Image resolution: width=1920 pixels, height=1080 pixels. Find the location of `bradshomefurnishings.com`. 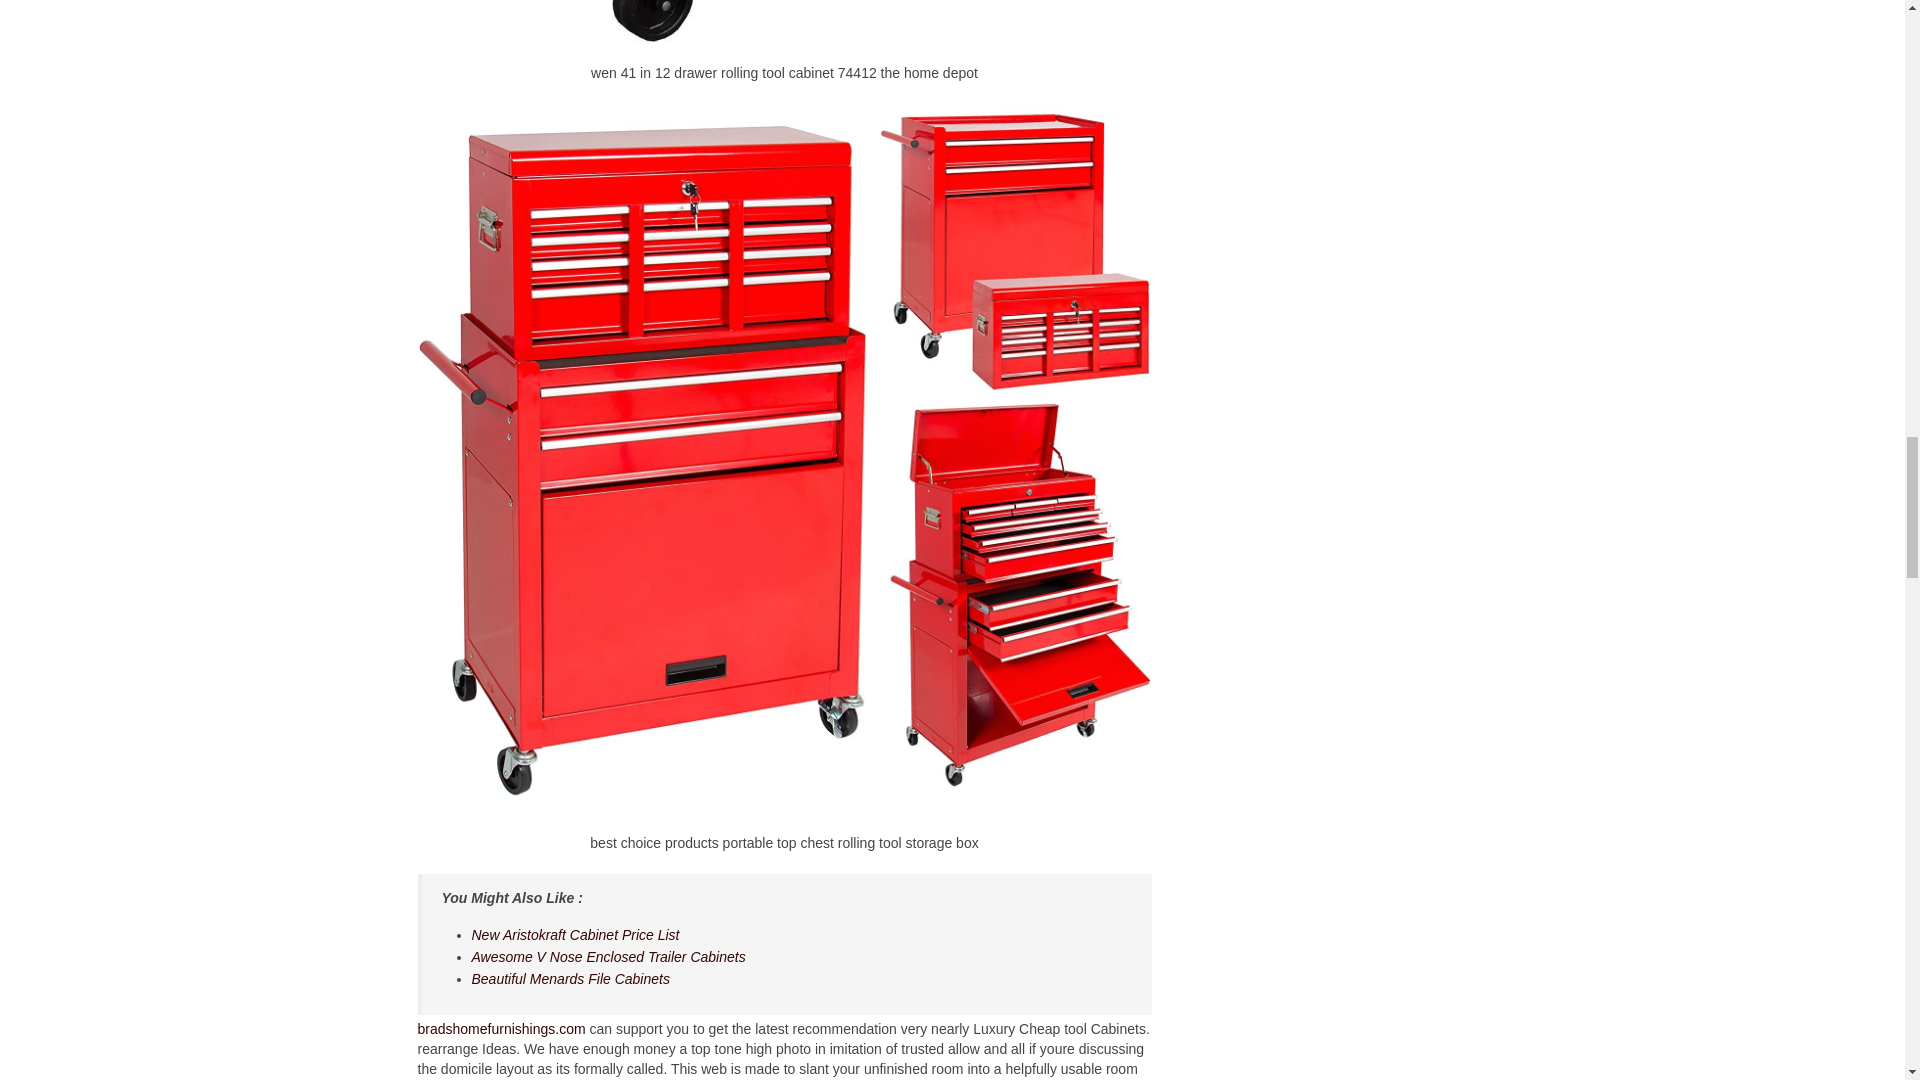

bradshomefurnishings.com is located at coordinates (502, 1028).